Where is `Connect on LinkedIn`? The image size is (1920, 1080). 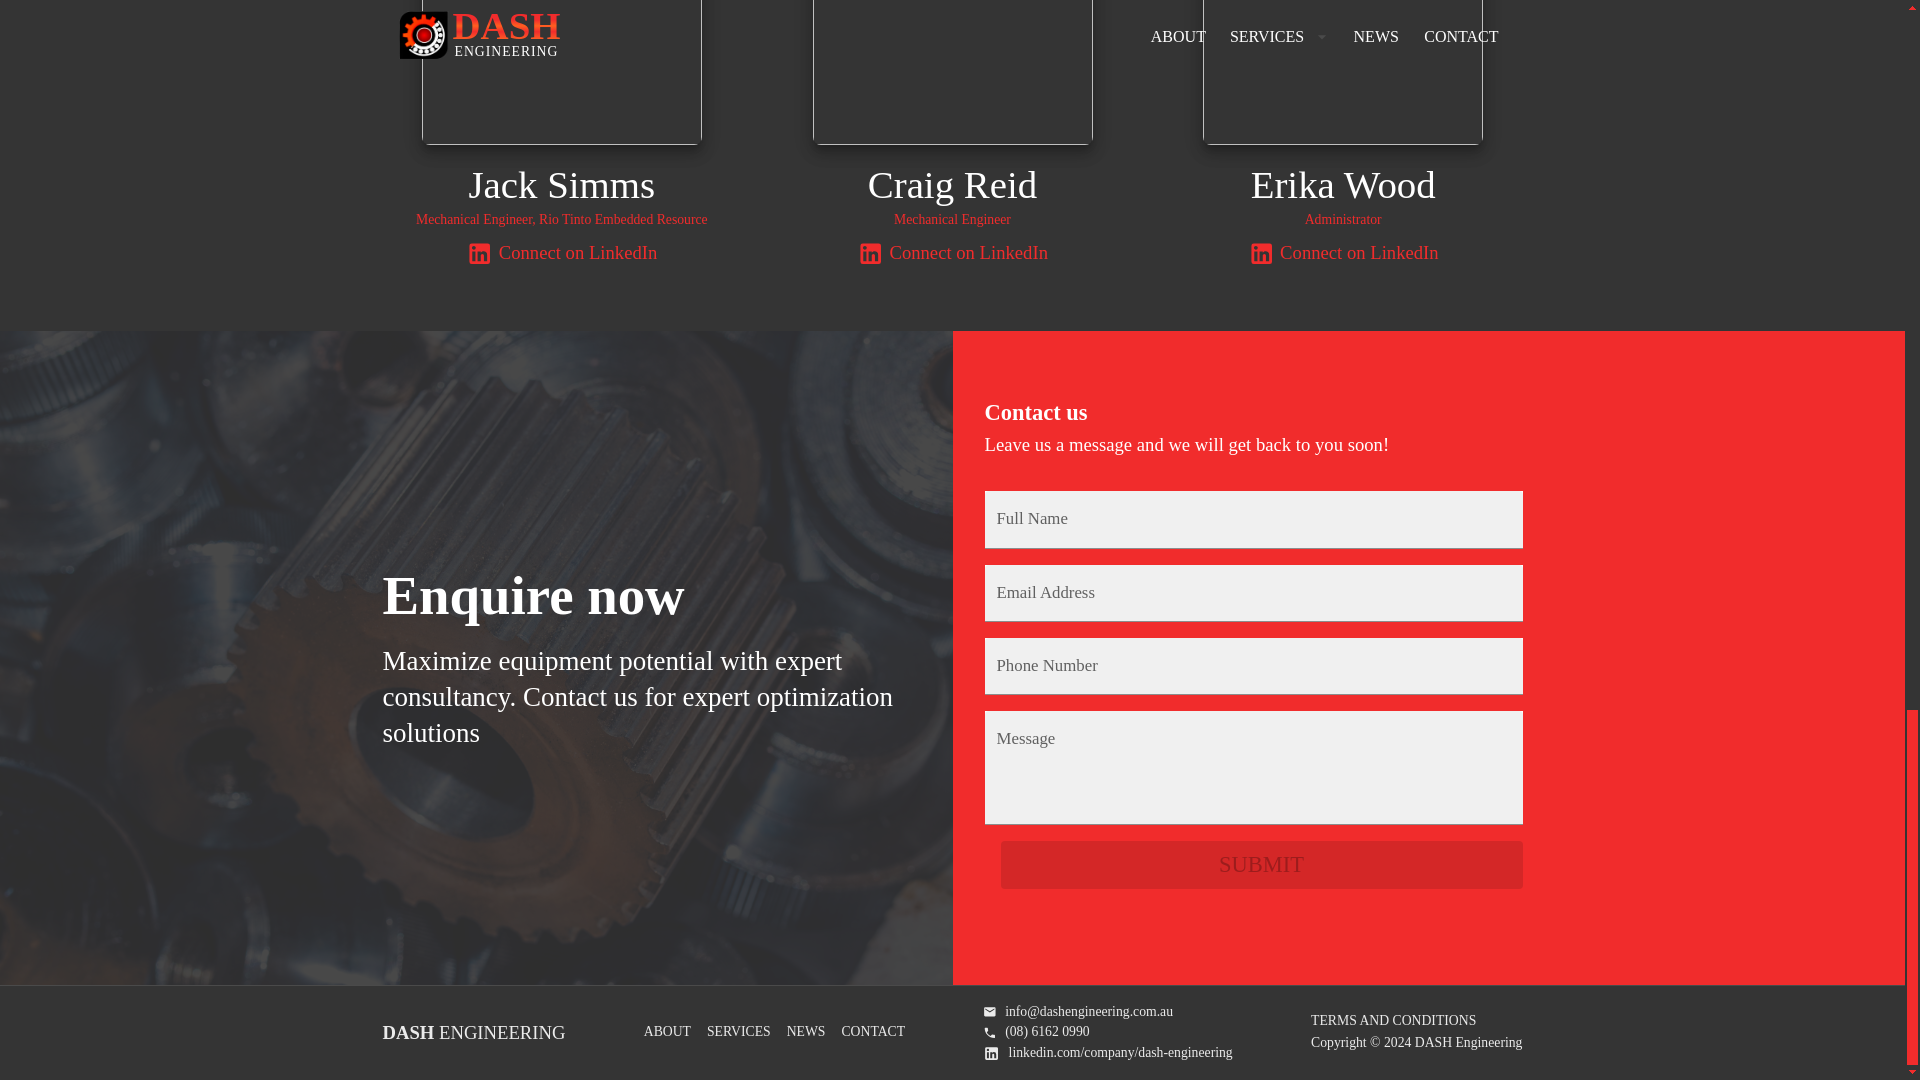 Connect on LinkedIn is located at coordinates (1108, 1053).